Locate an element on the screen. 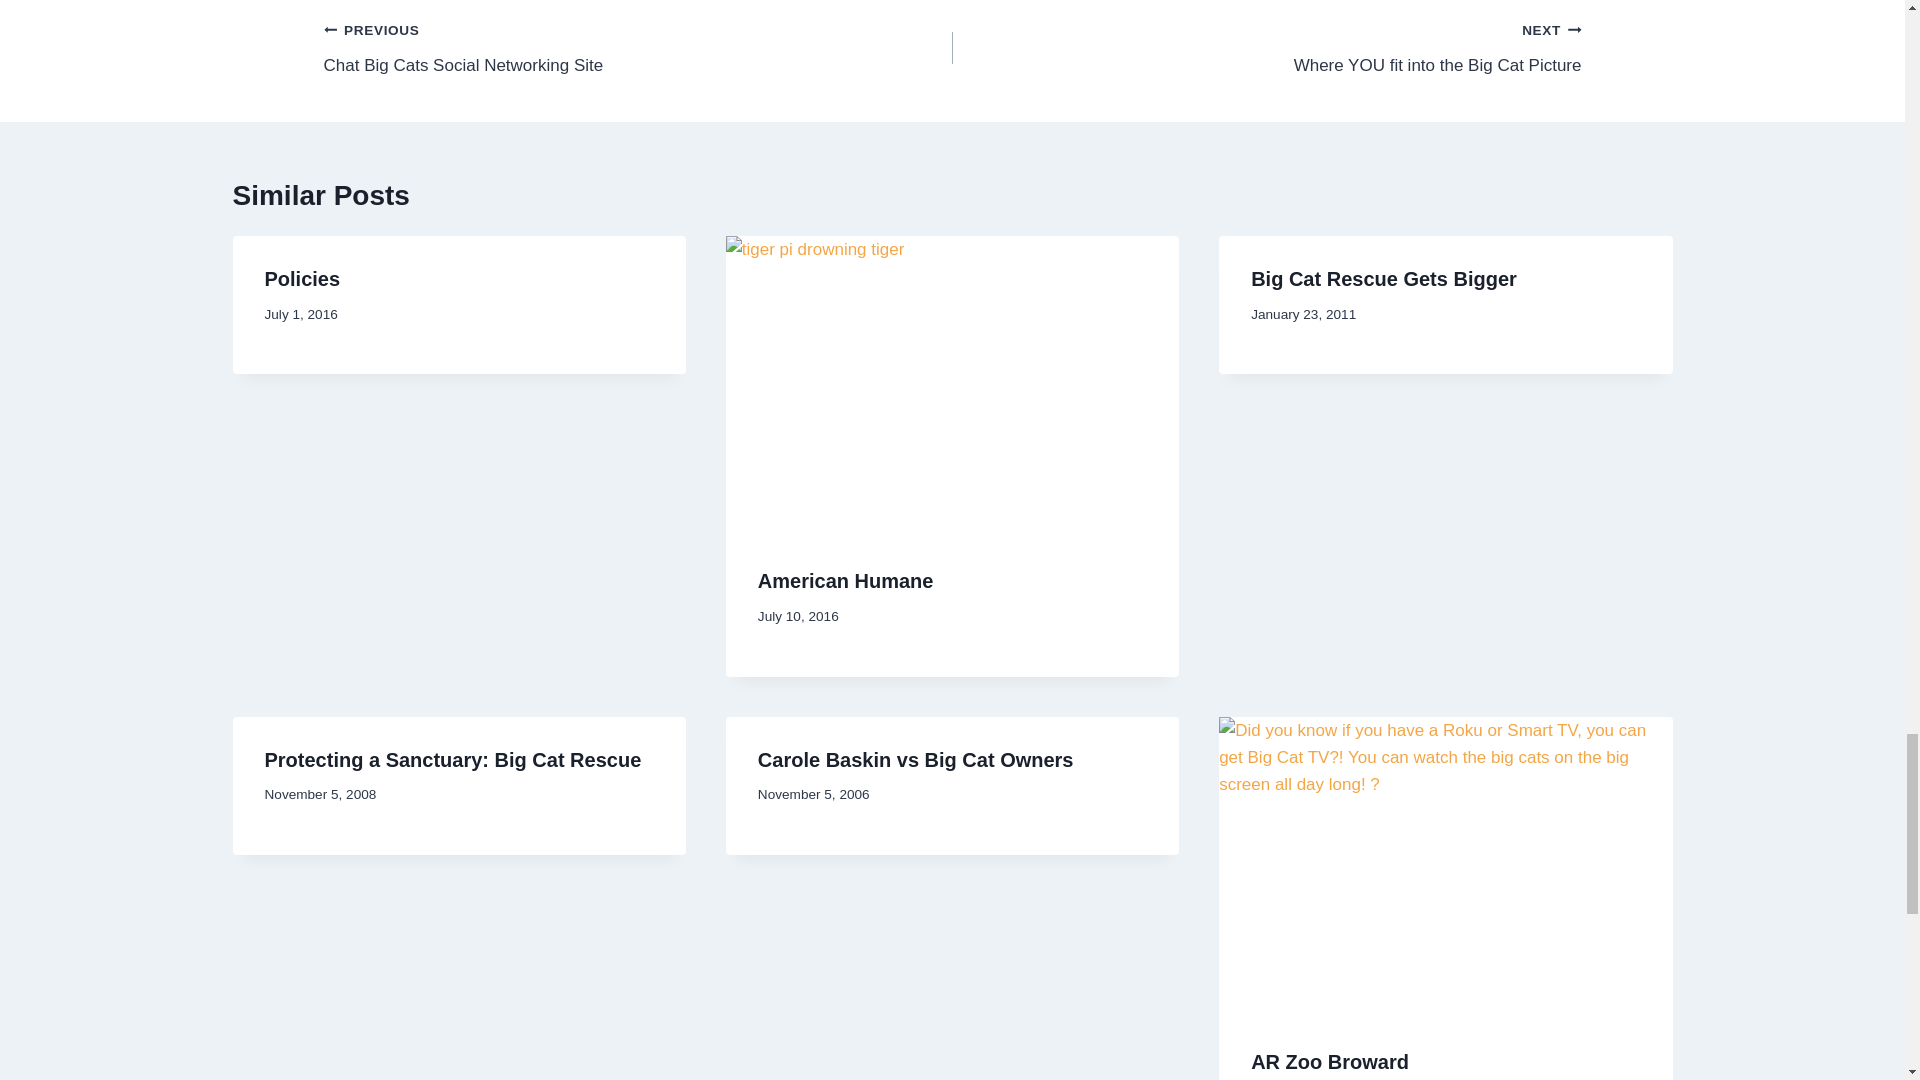 The width and height of the screenshot is (1920, 1080). American Humane is located at coordinates (1330, 1062).